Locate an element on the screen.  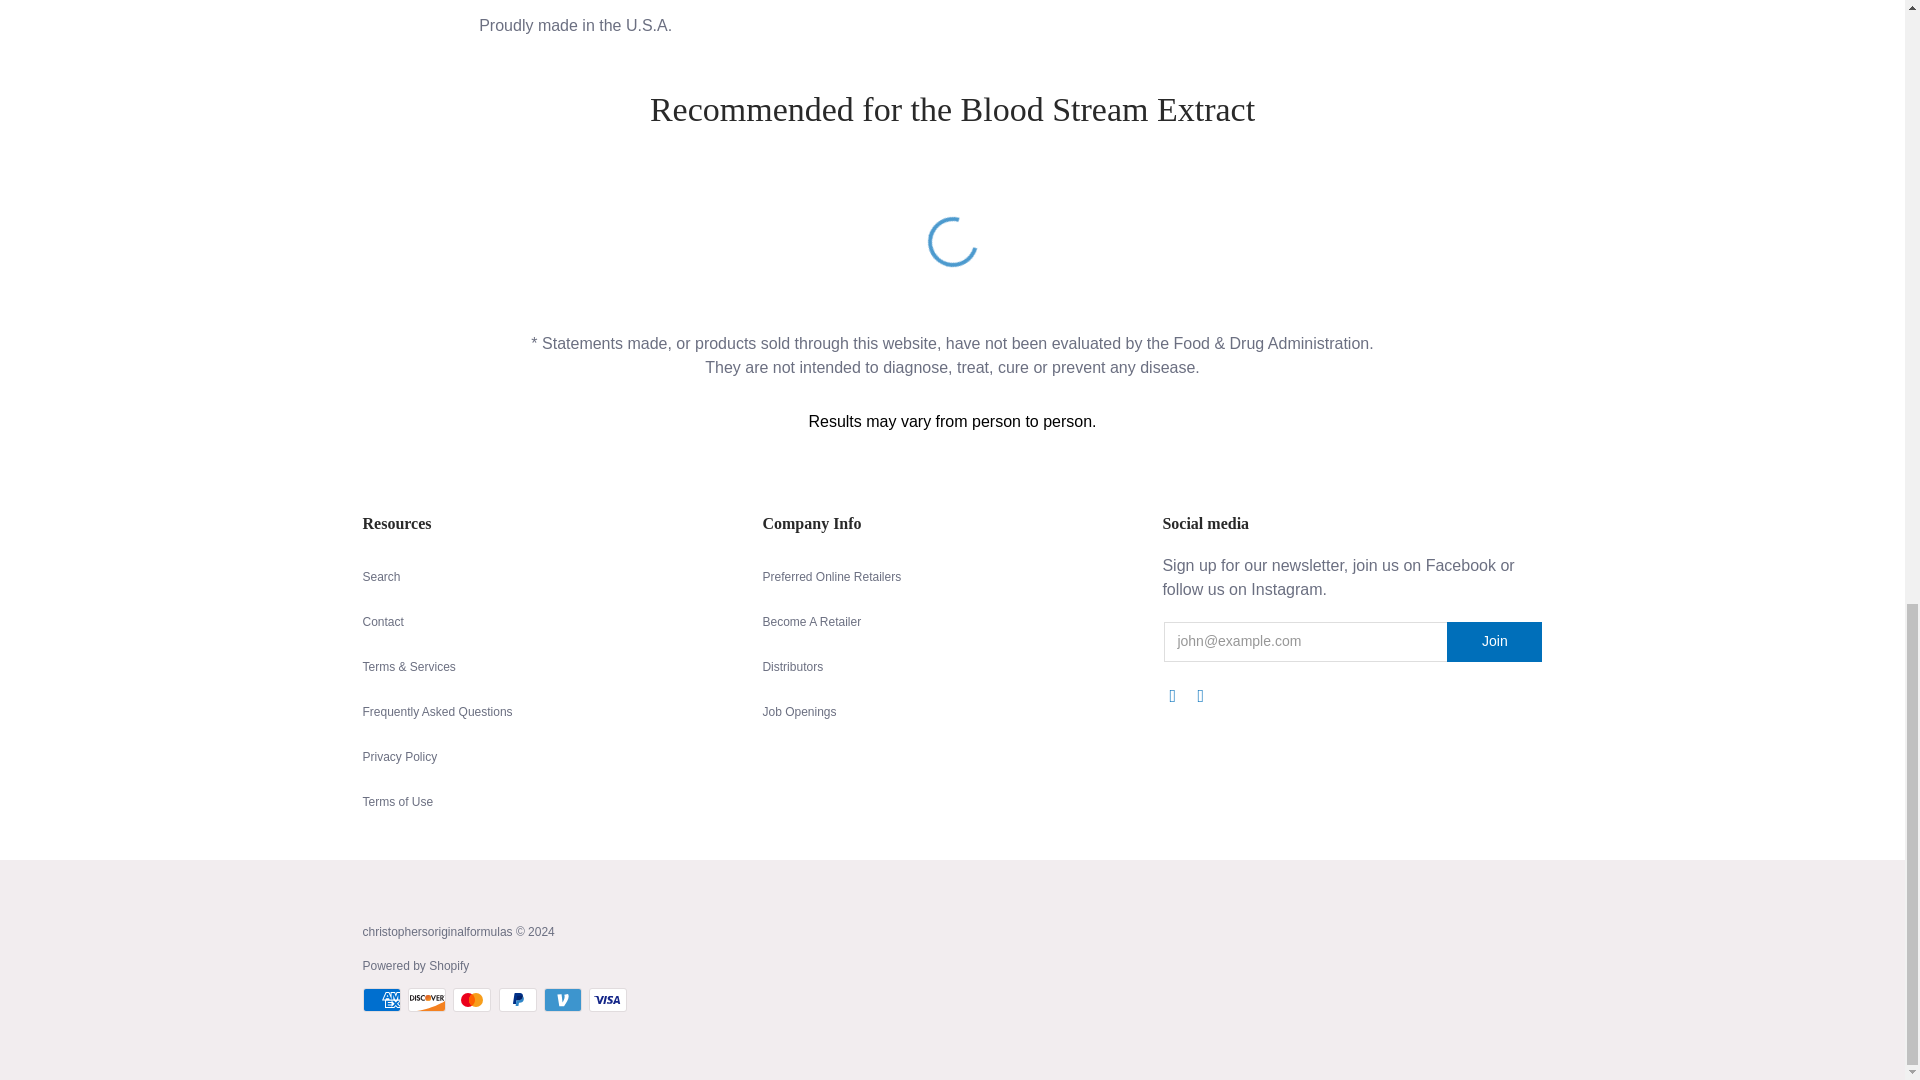
Discover is located at coordinates (426, 1000).